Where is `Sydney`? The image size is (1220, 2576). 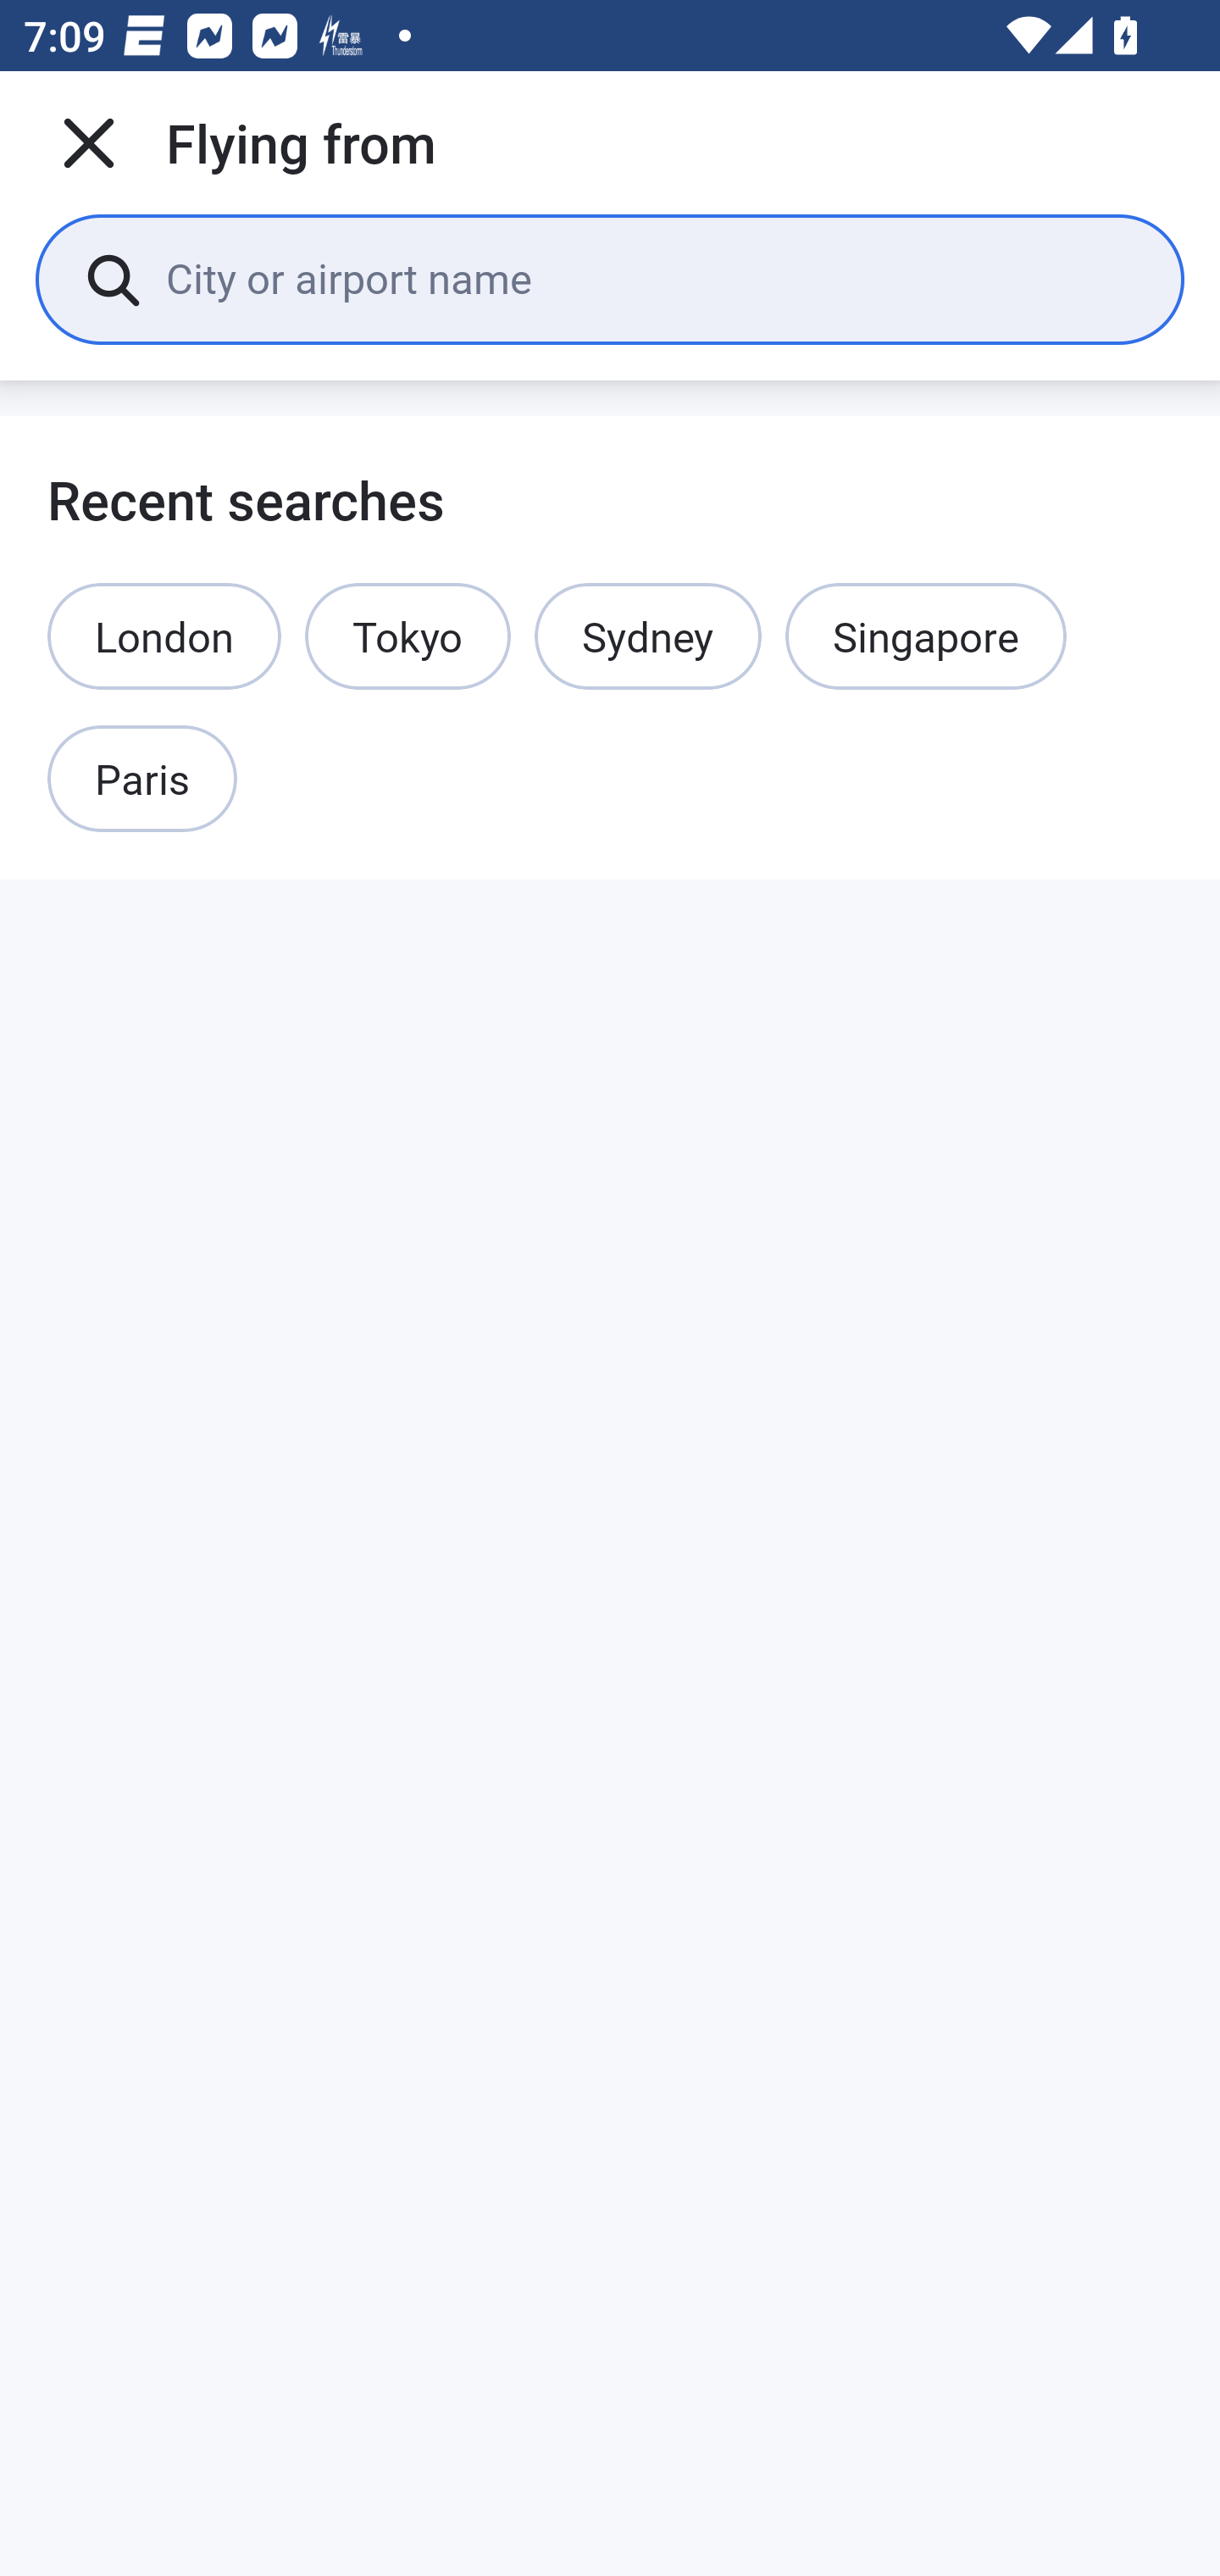 Sydney is located at coordinates (647, 636).